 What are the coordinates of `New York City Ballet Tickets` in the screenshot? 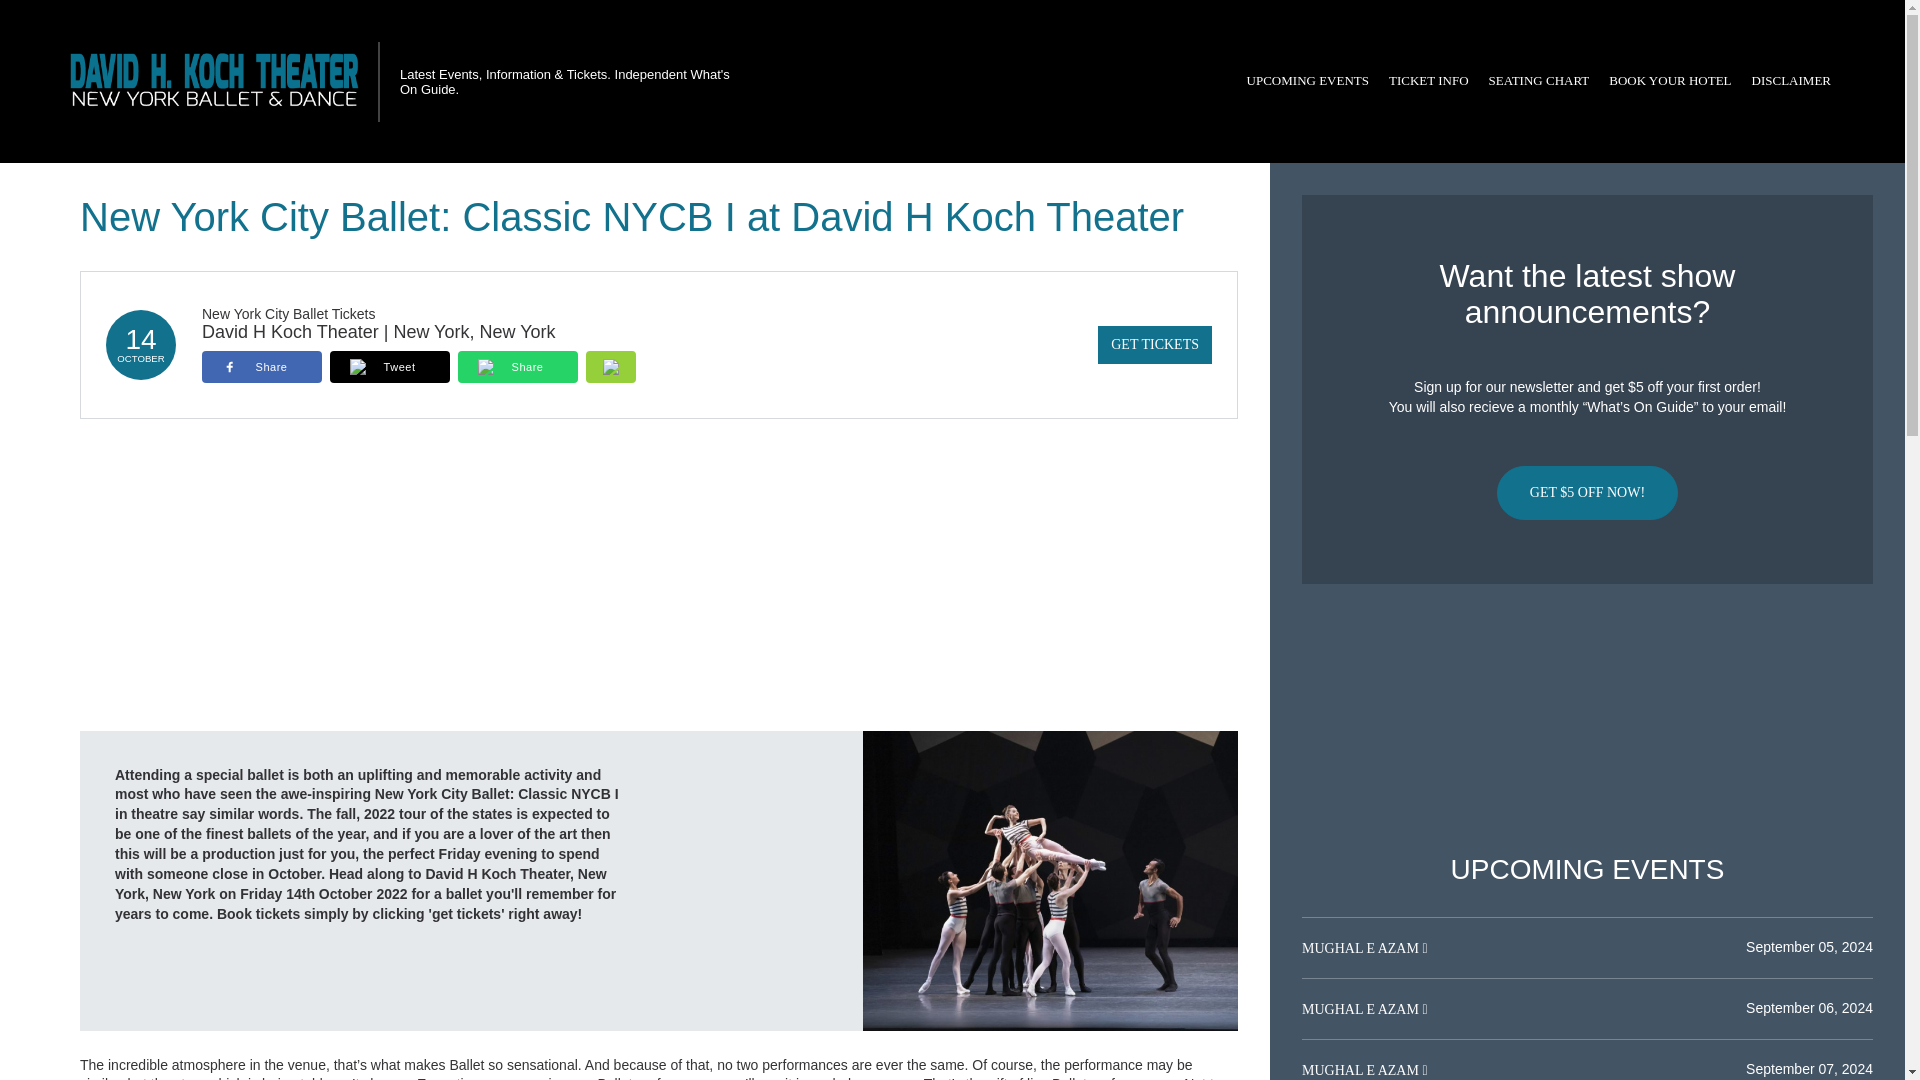 It's located at (288, 313).